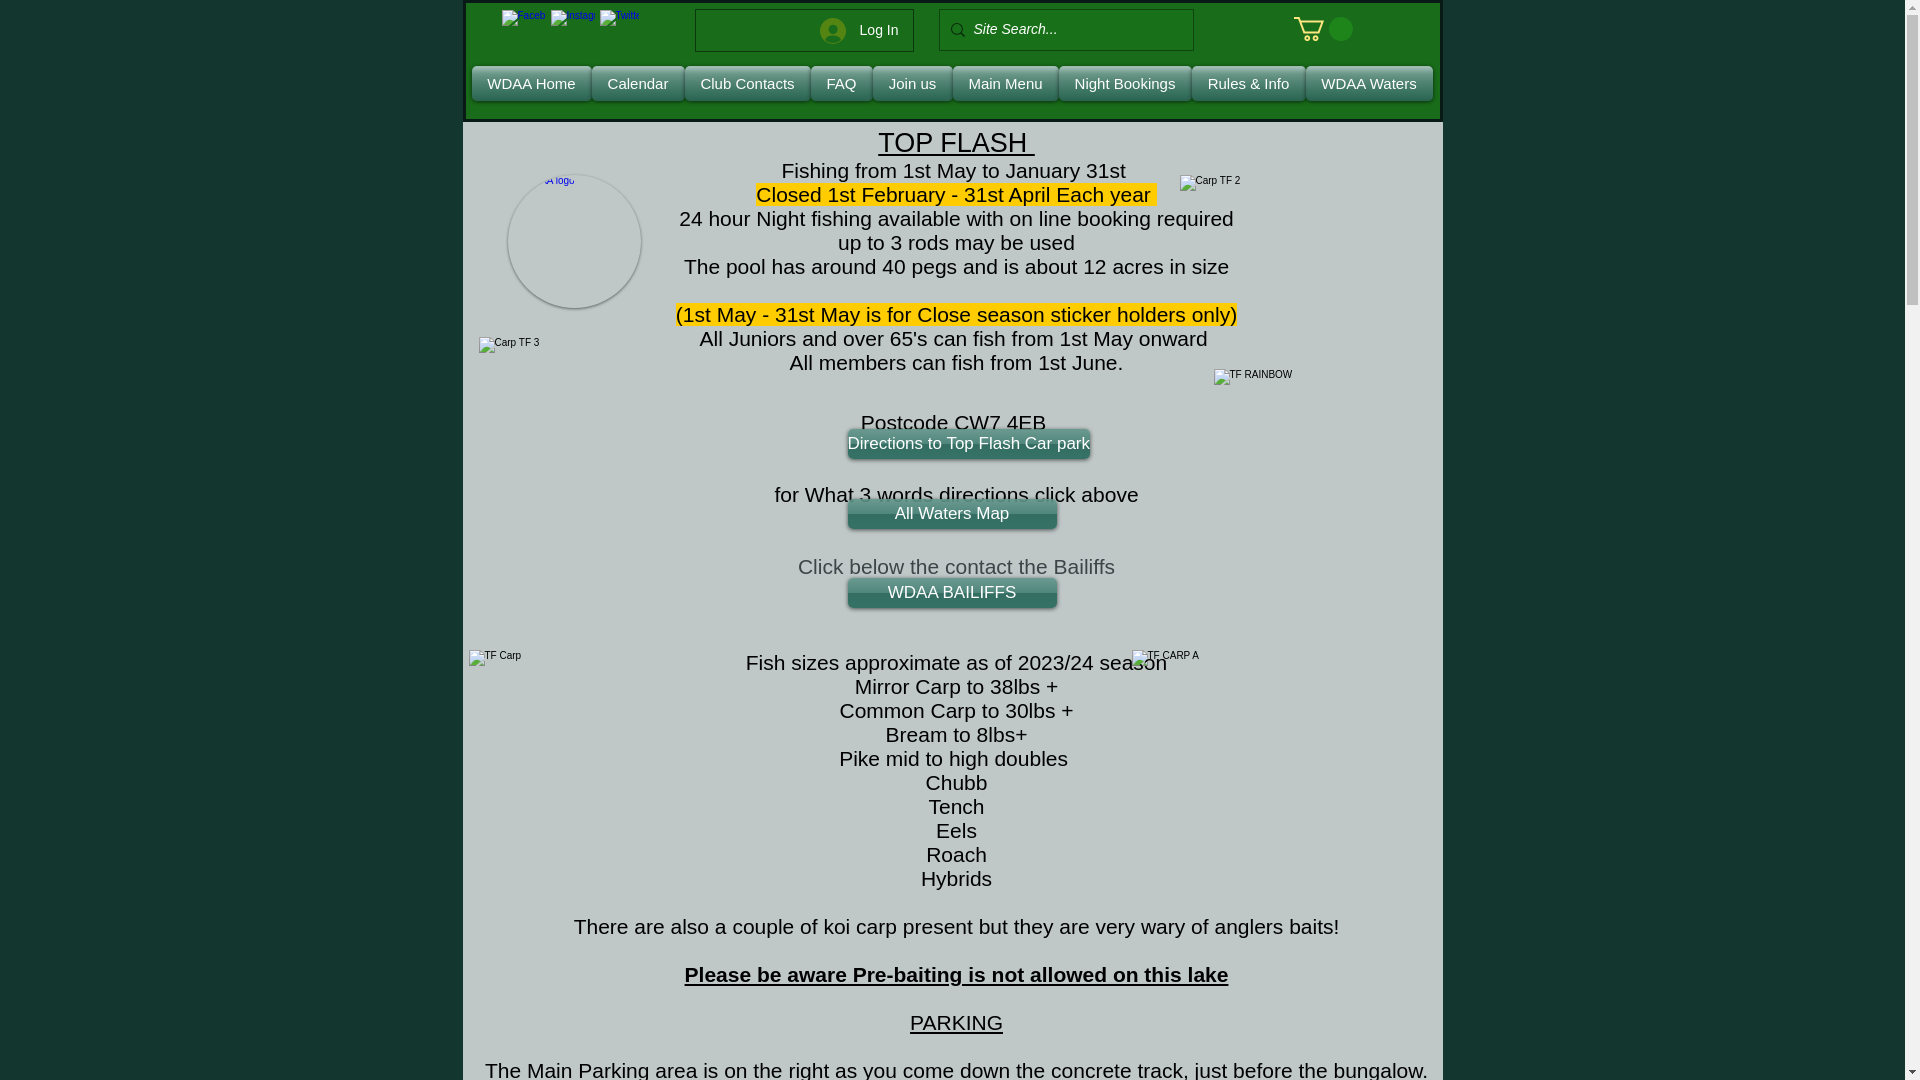 The image size is (1920, 1080). What do you see at coordinates (1368, 83) in the screenshot?
I see `WDAA Waters` at bounding box center [1368, 83].